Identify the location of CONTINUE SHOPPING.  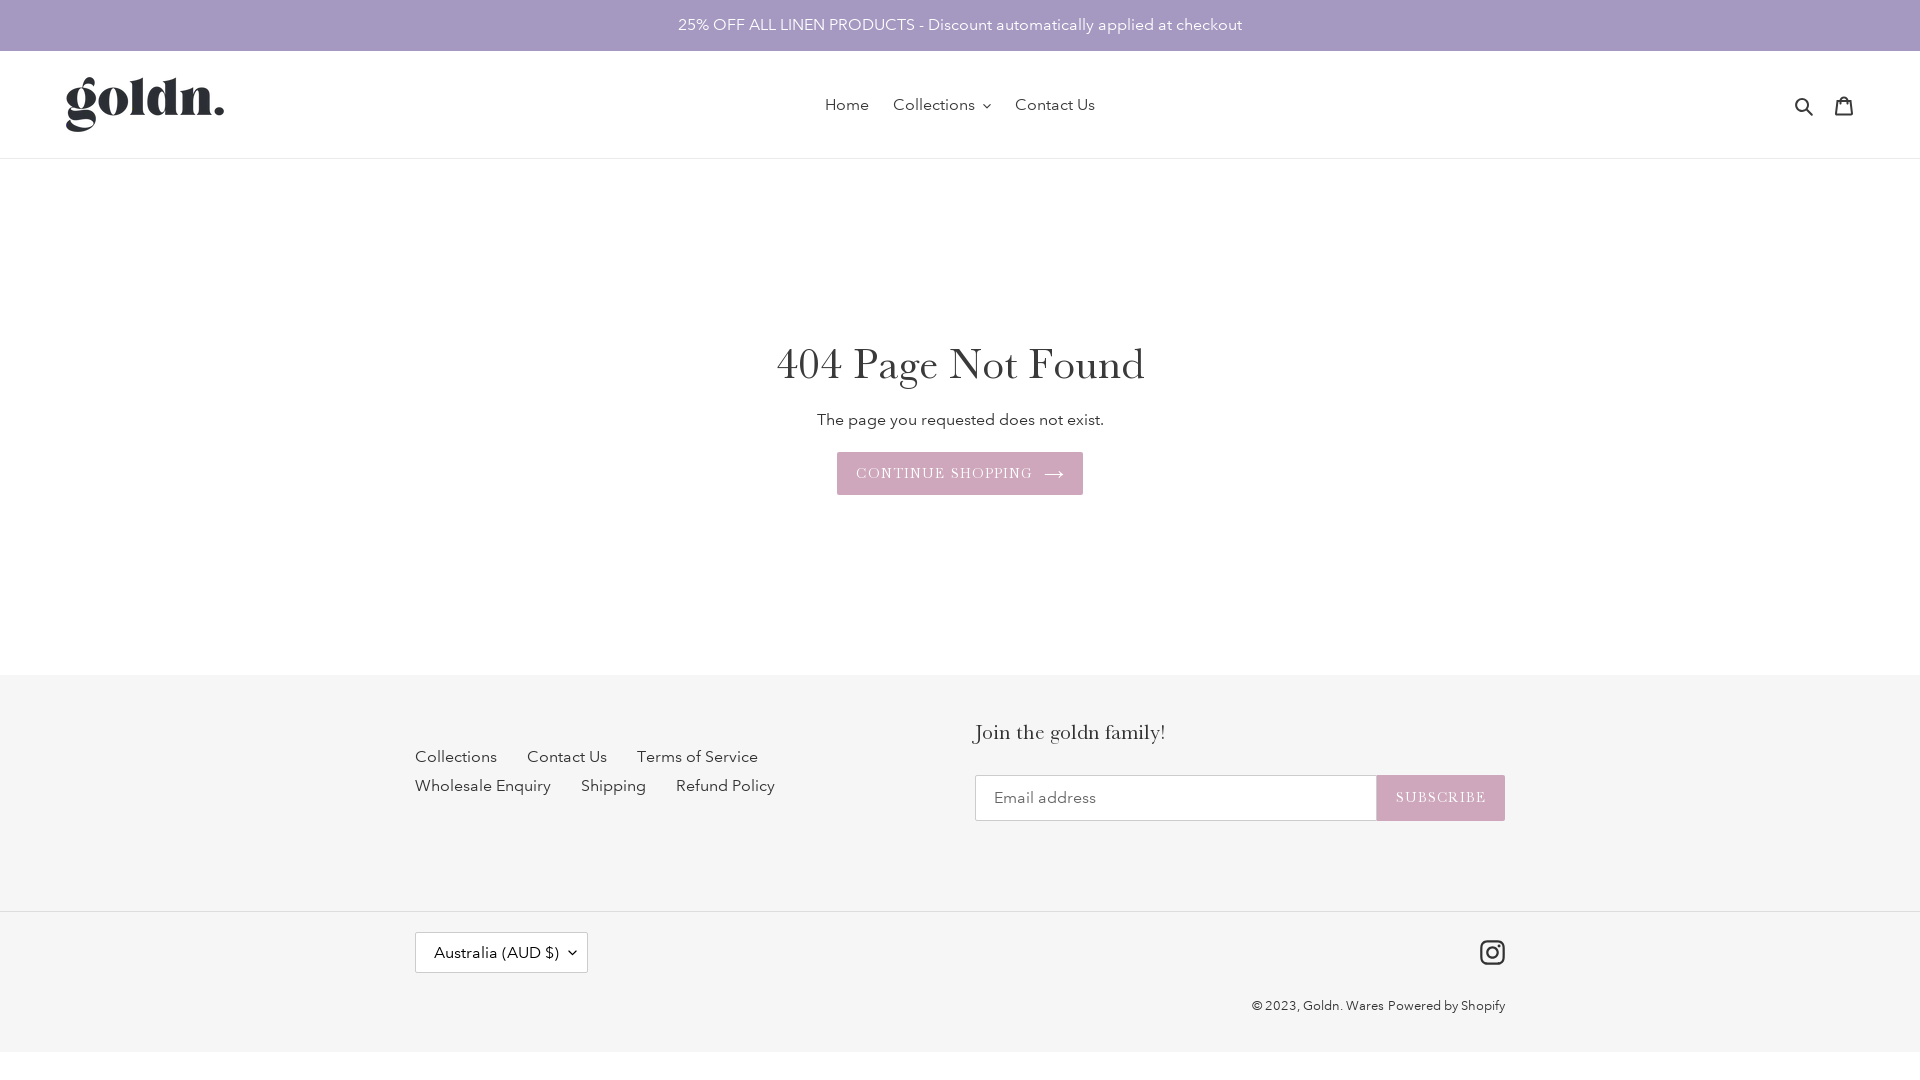
(960, 474).